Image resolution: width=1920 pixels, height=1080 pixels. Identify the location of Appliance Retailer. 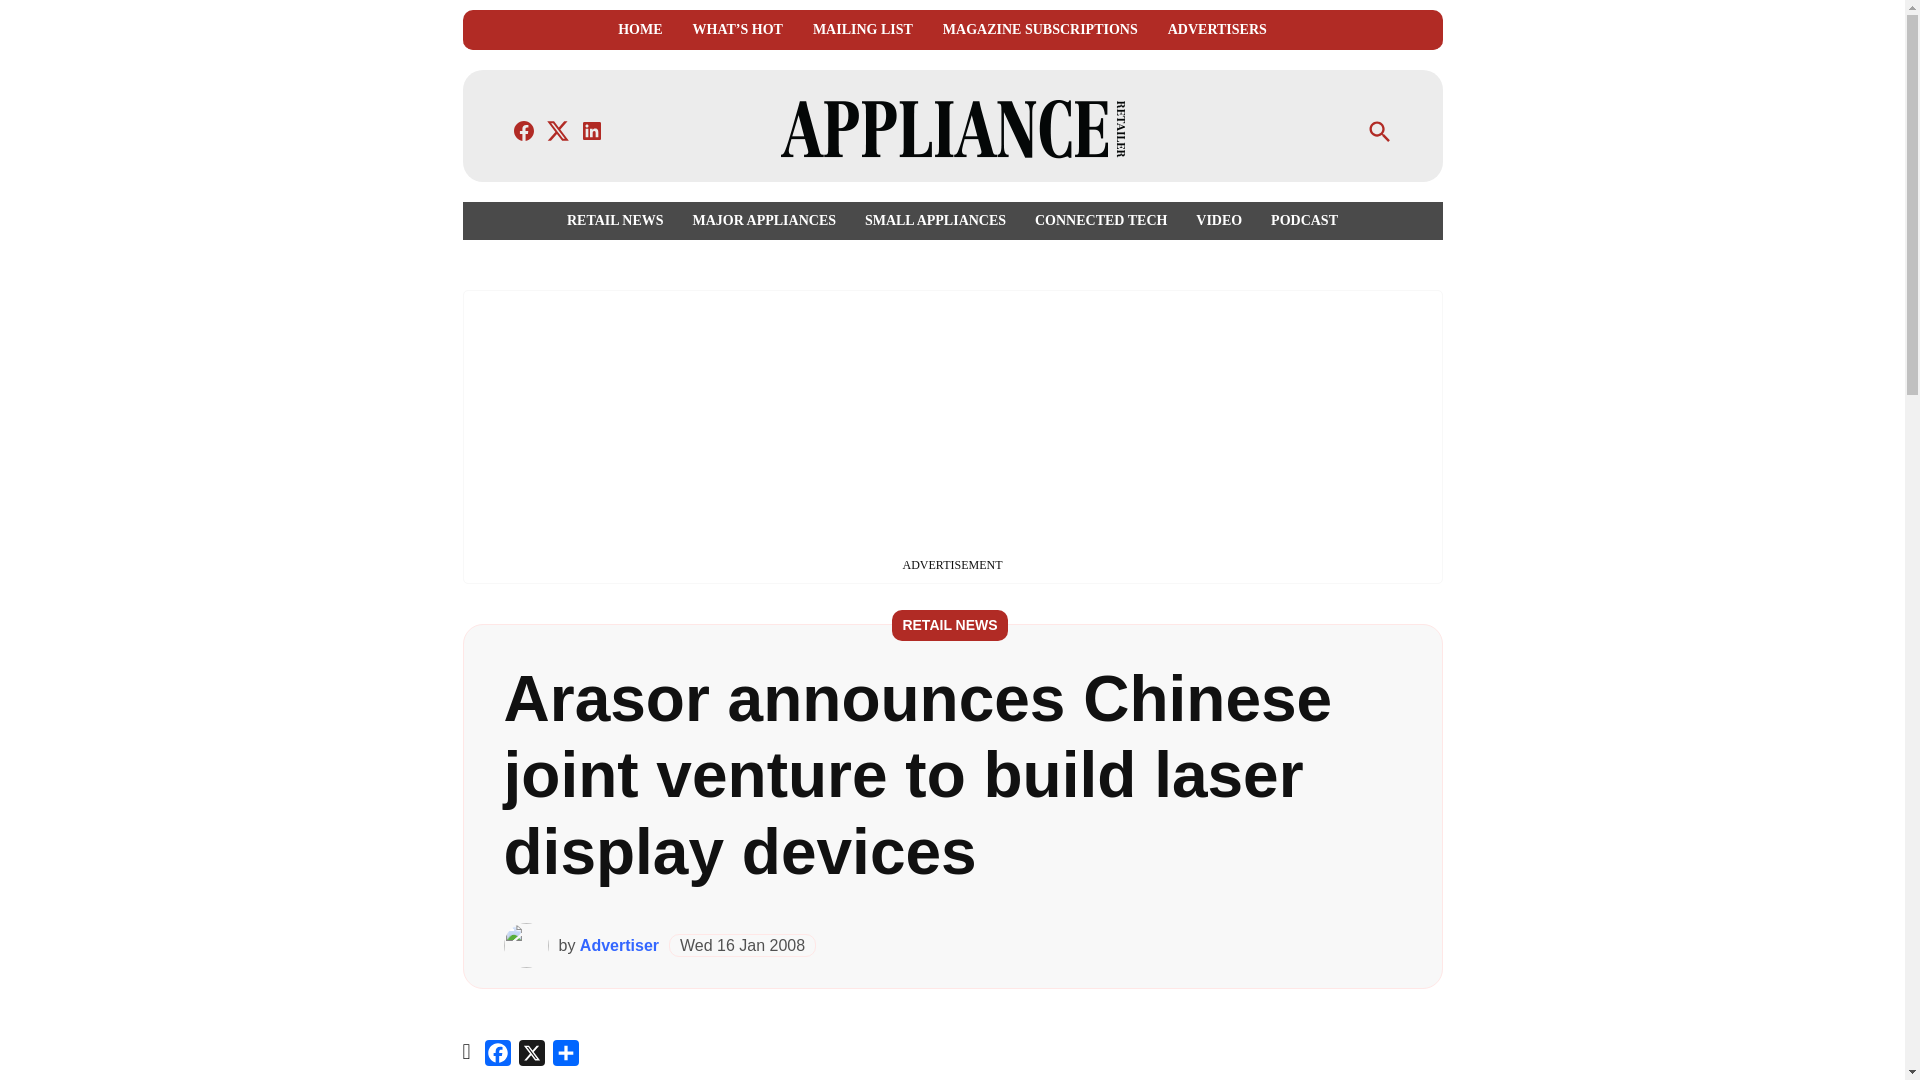
(1296, 144).